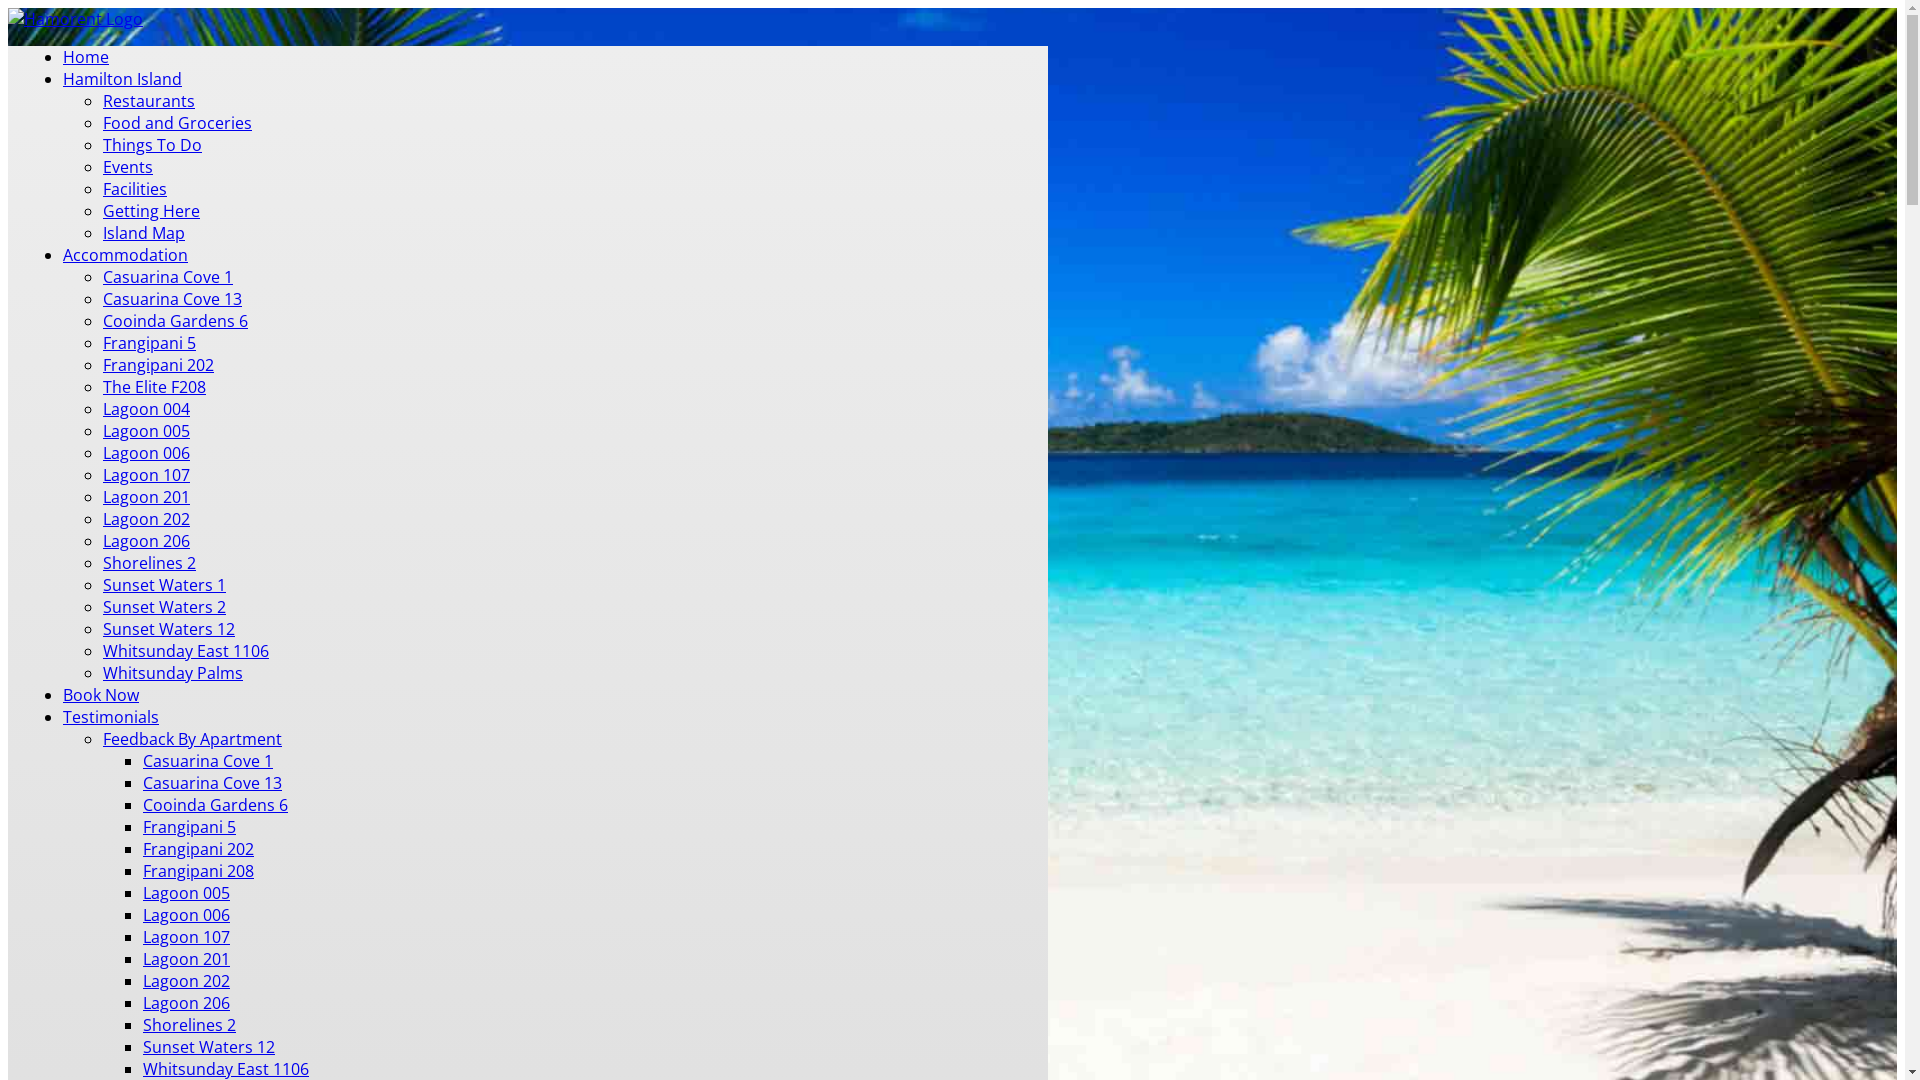  I want to click on Hamilton Island, so click(122, 79).